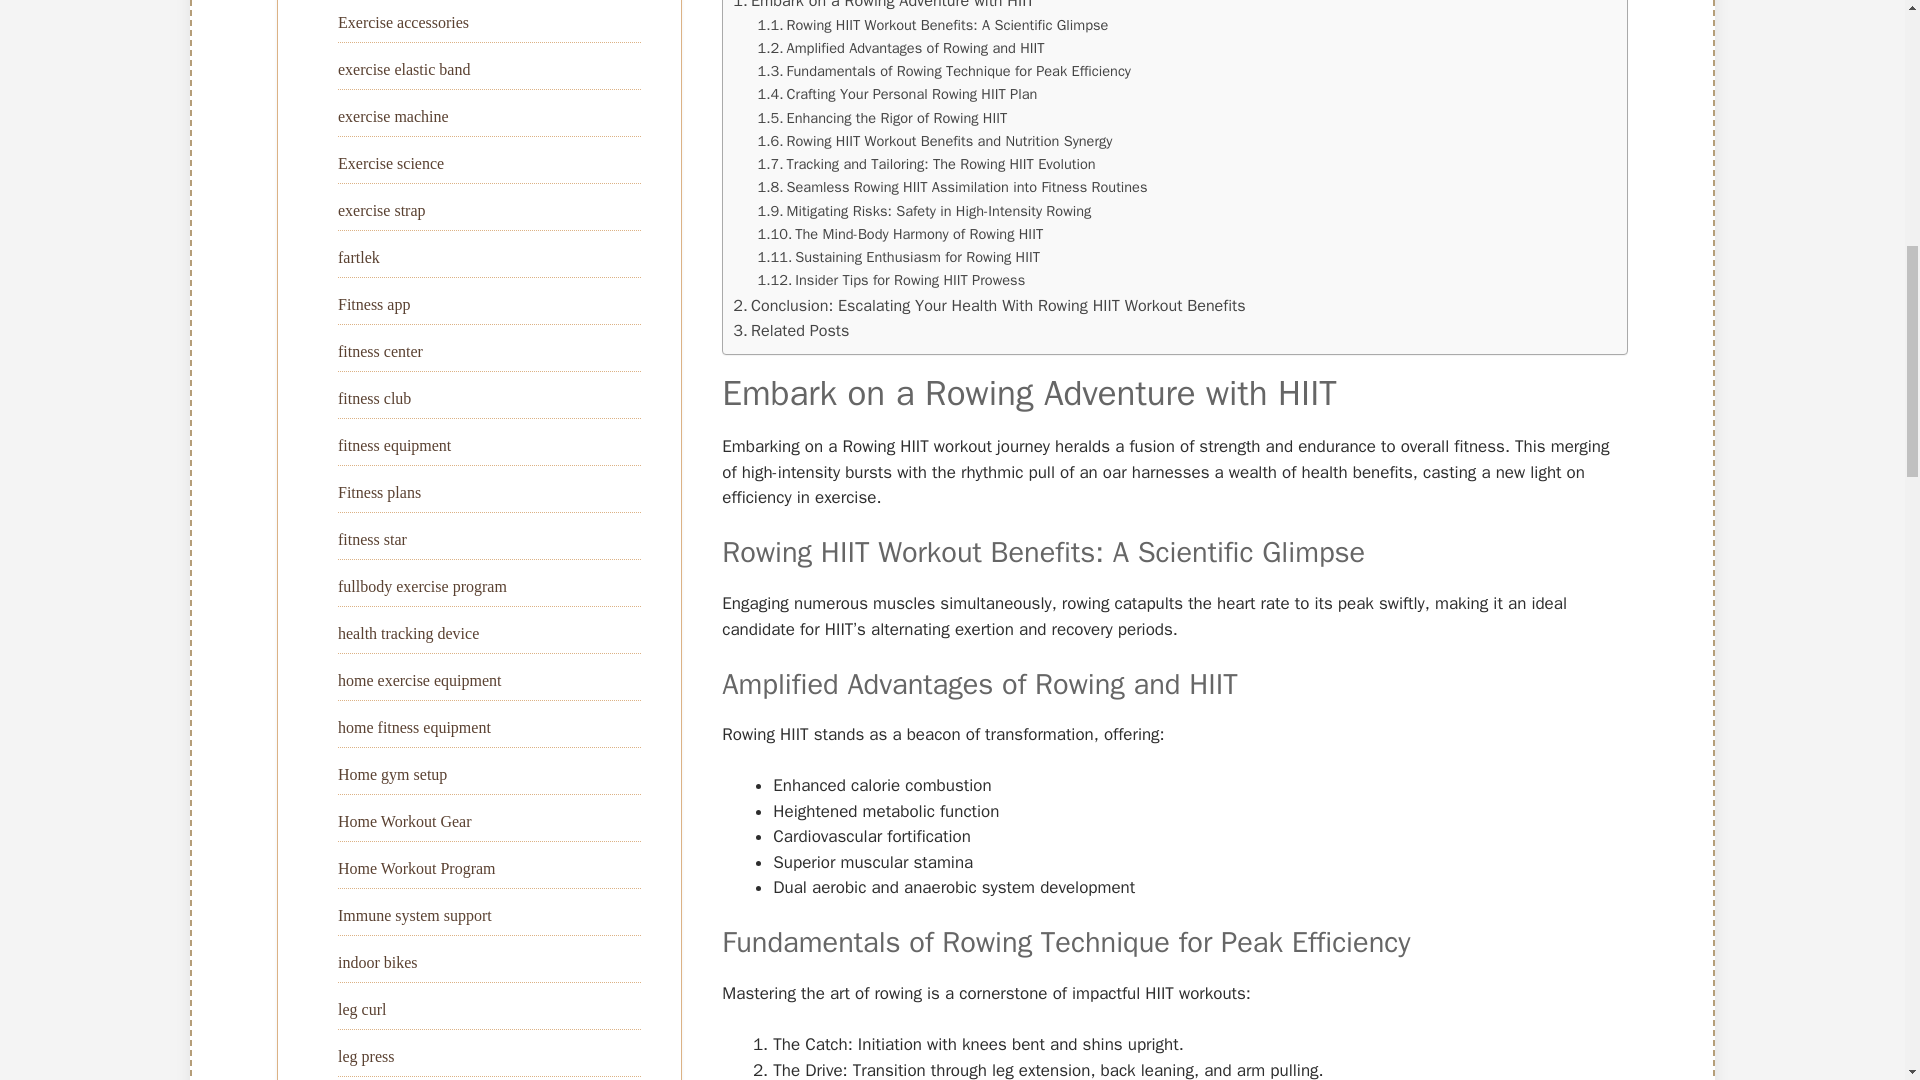 This screenshot has height=1080, width=1920. I want to click on Related Posts, so click(790, 330).